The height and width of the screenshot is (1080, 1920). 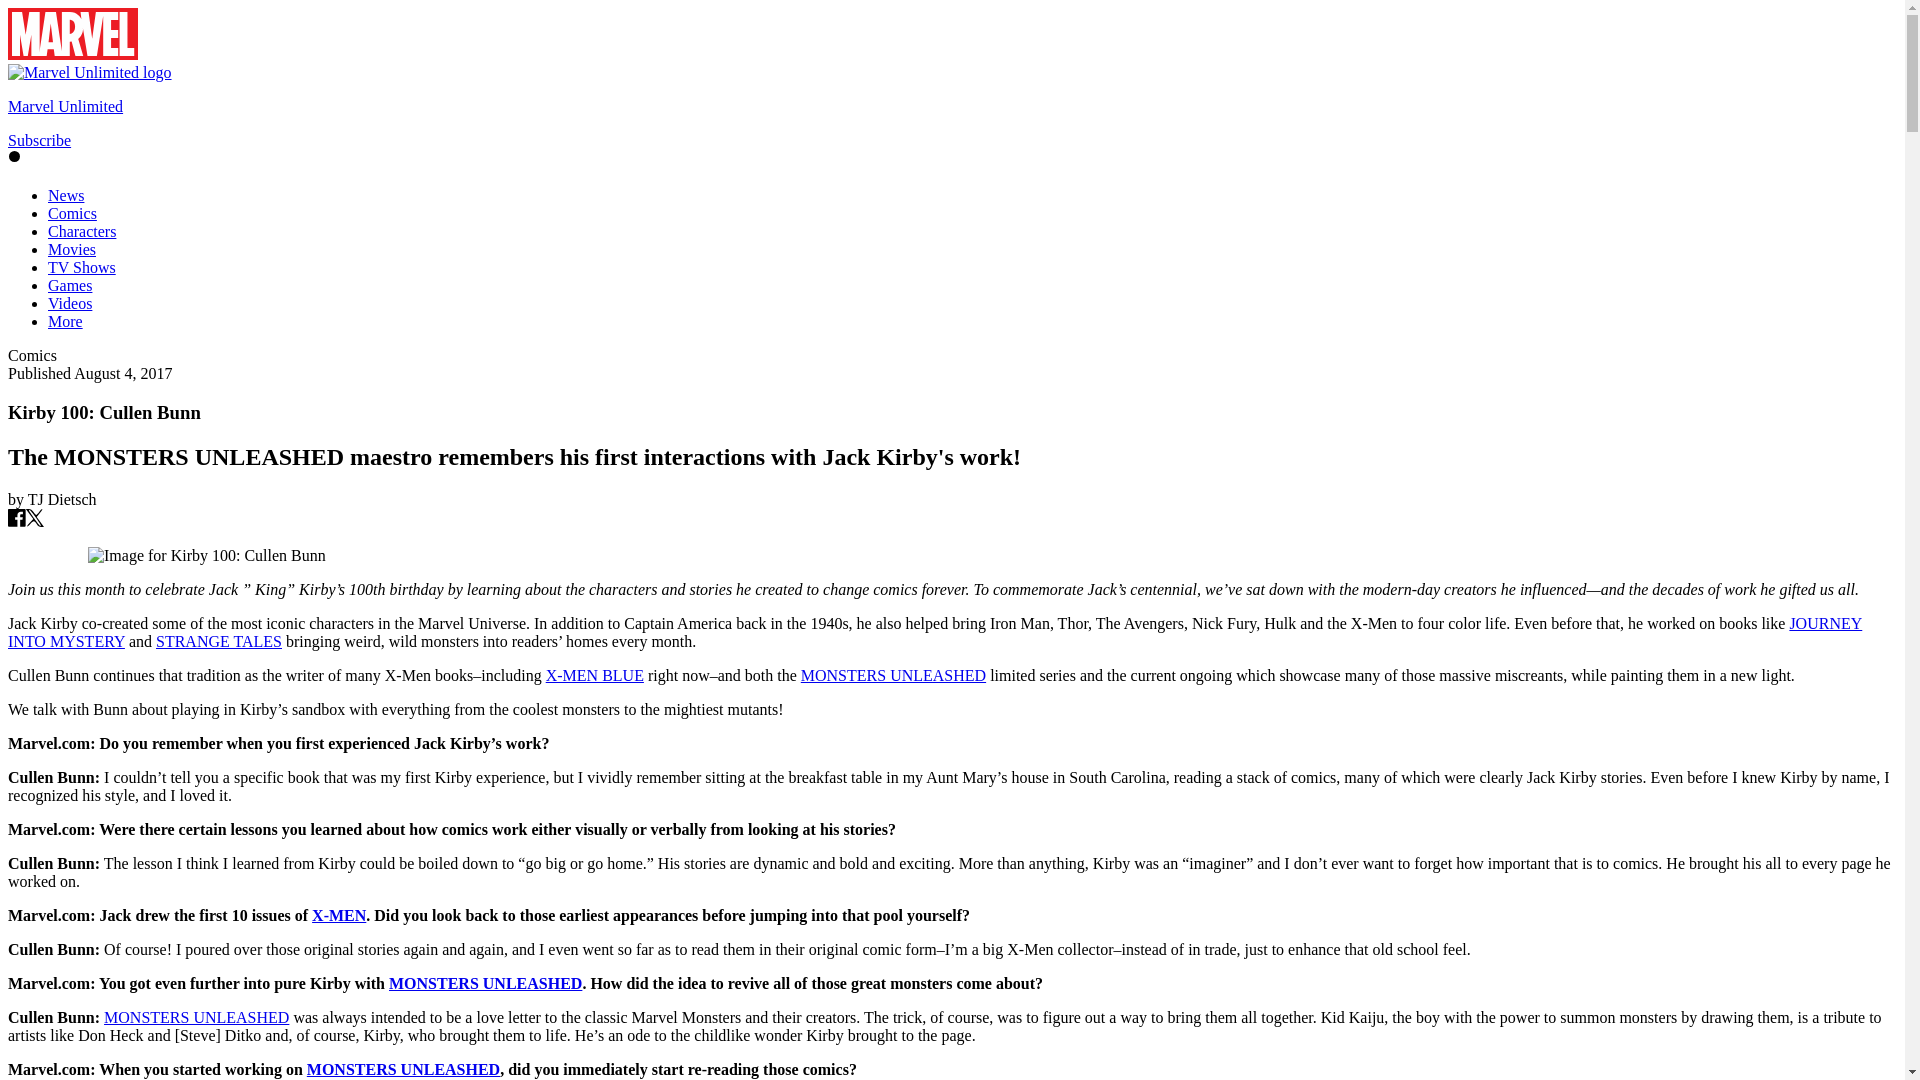 I want to click on STRANGE TALES, so click(x=218, y=641).